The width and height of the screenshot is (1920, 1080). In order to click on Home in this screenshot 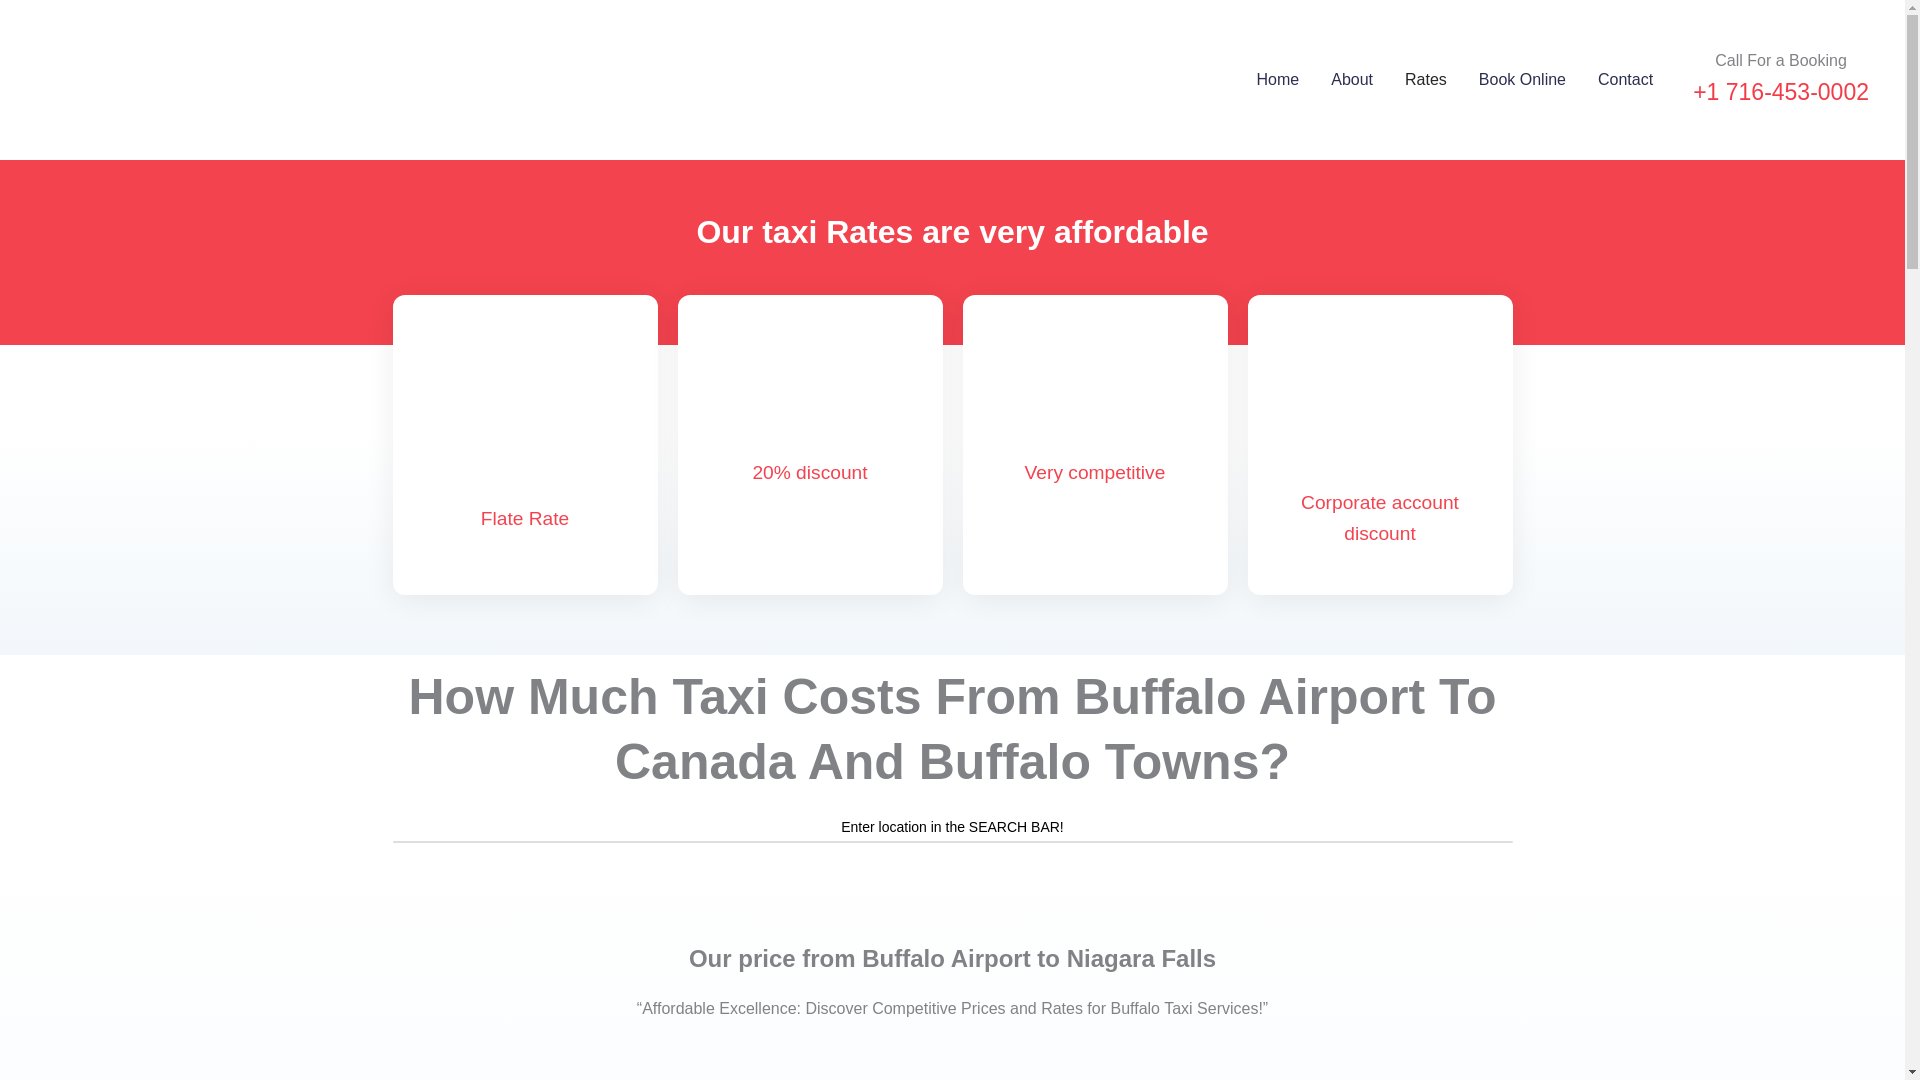, I will do `click(1278, 80)`.